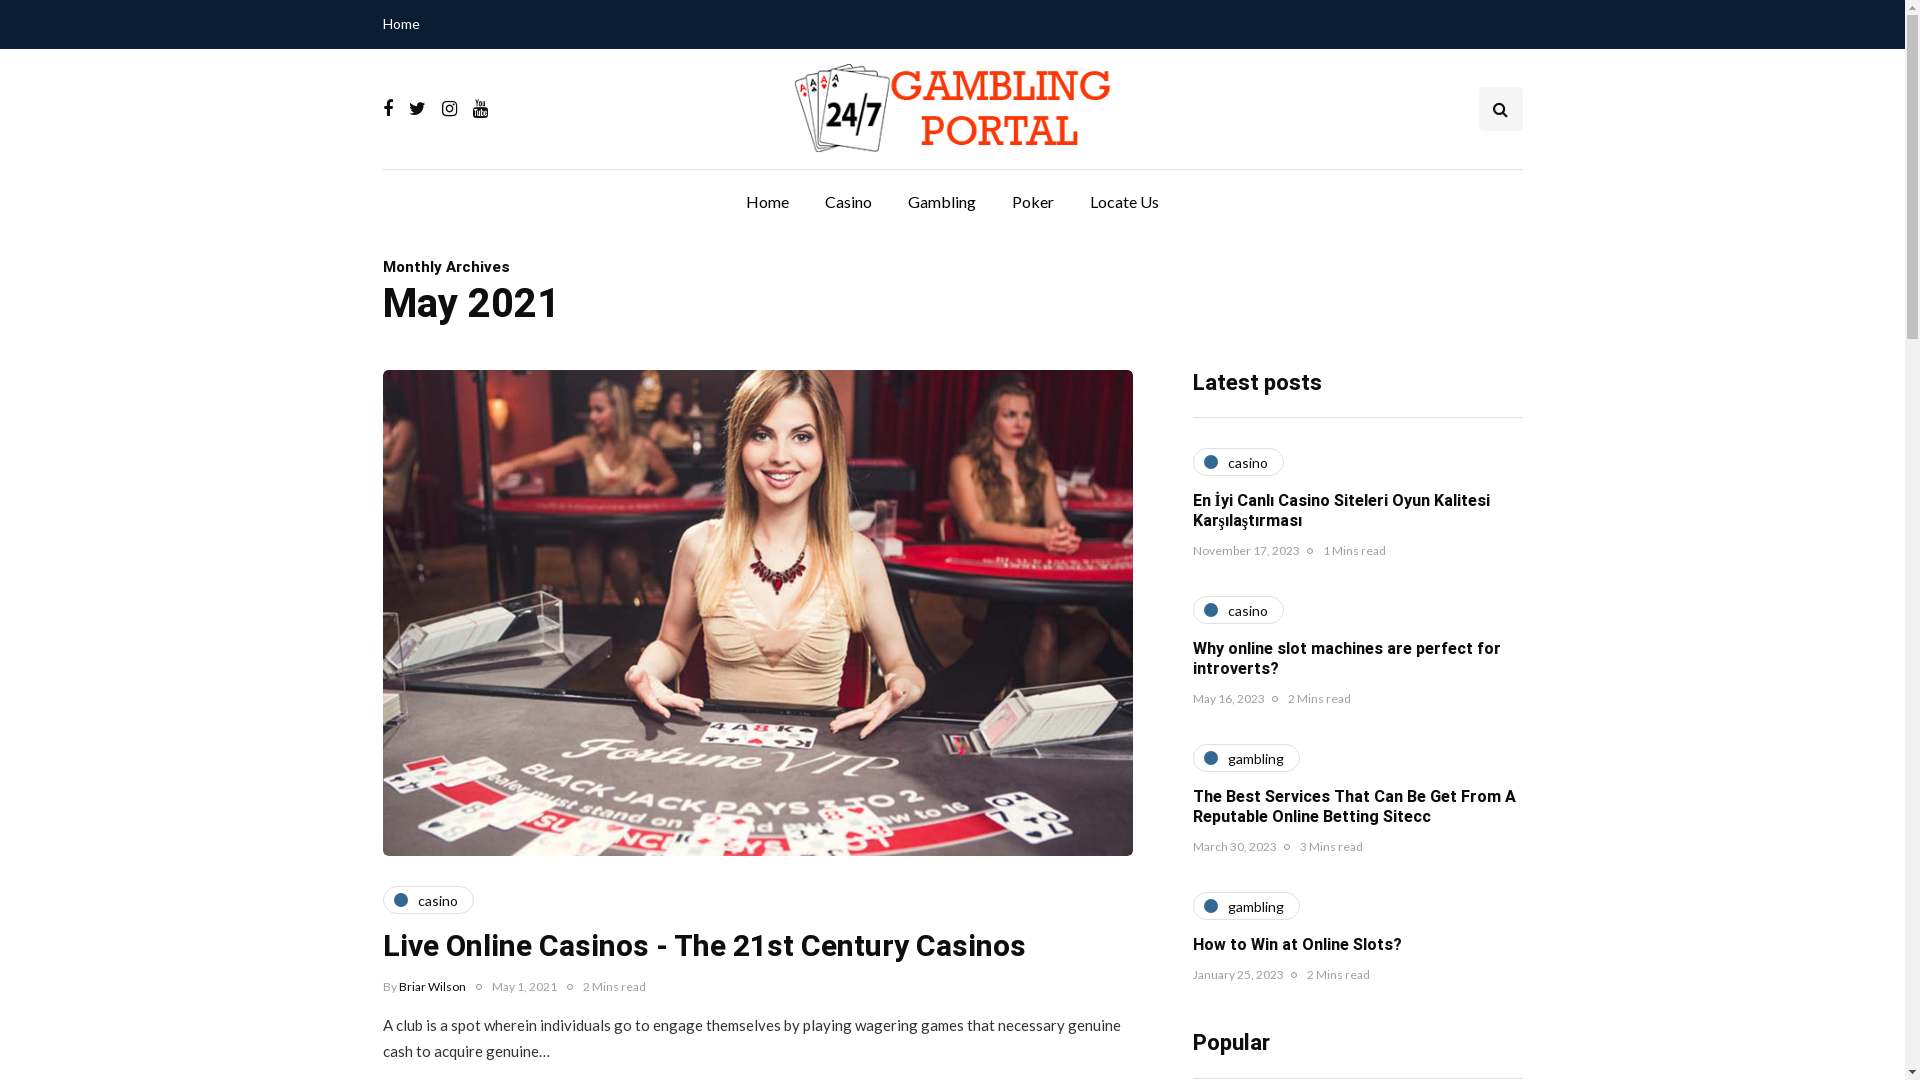 The width and height of the screenshot is (1920, 1080). Describe the element at coordinates (1124, 202) in the screenshot. I see `Locate Us` at that location.